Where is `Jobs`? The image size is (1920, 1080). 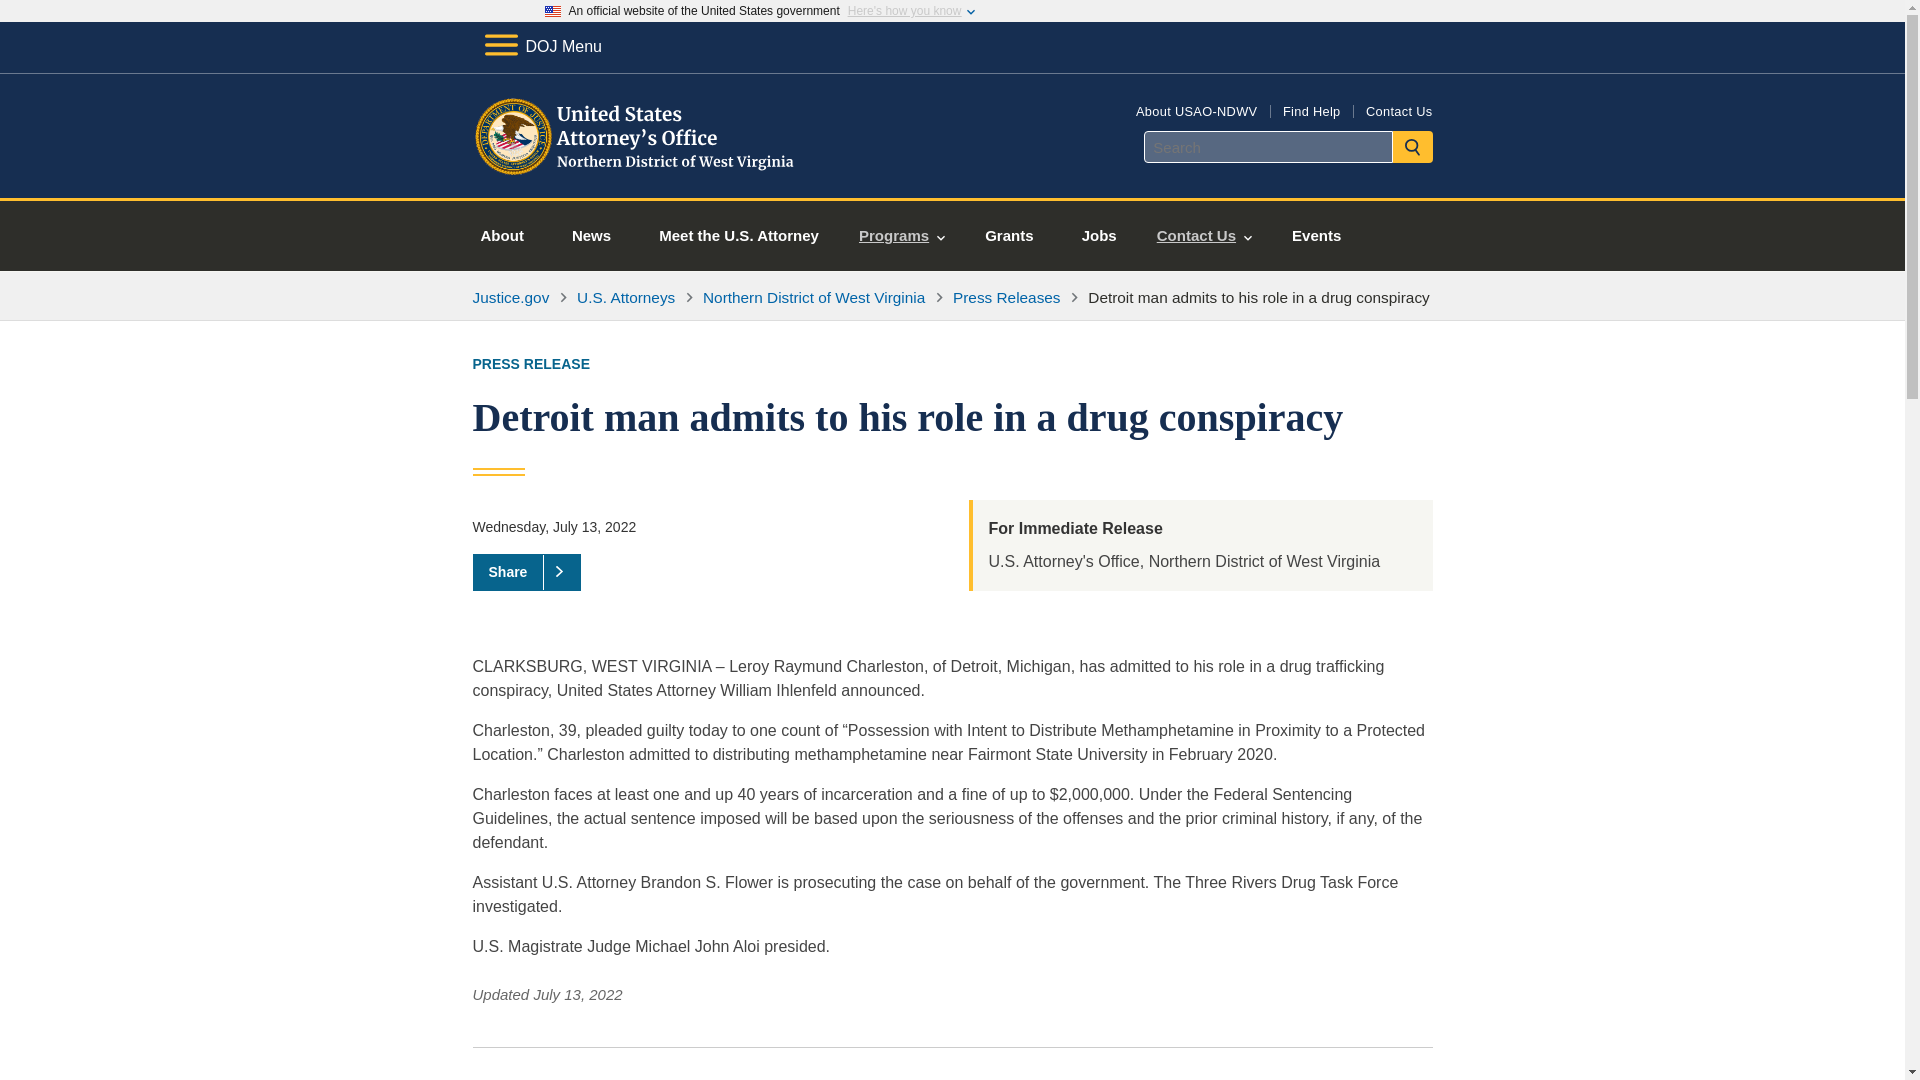 Jobs is located at coordinates (1098, 236).